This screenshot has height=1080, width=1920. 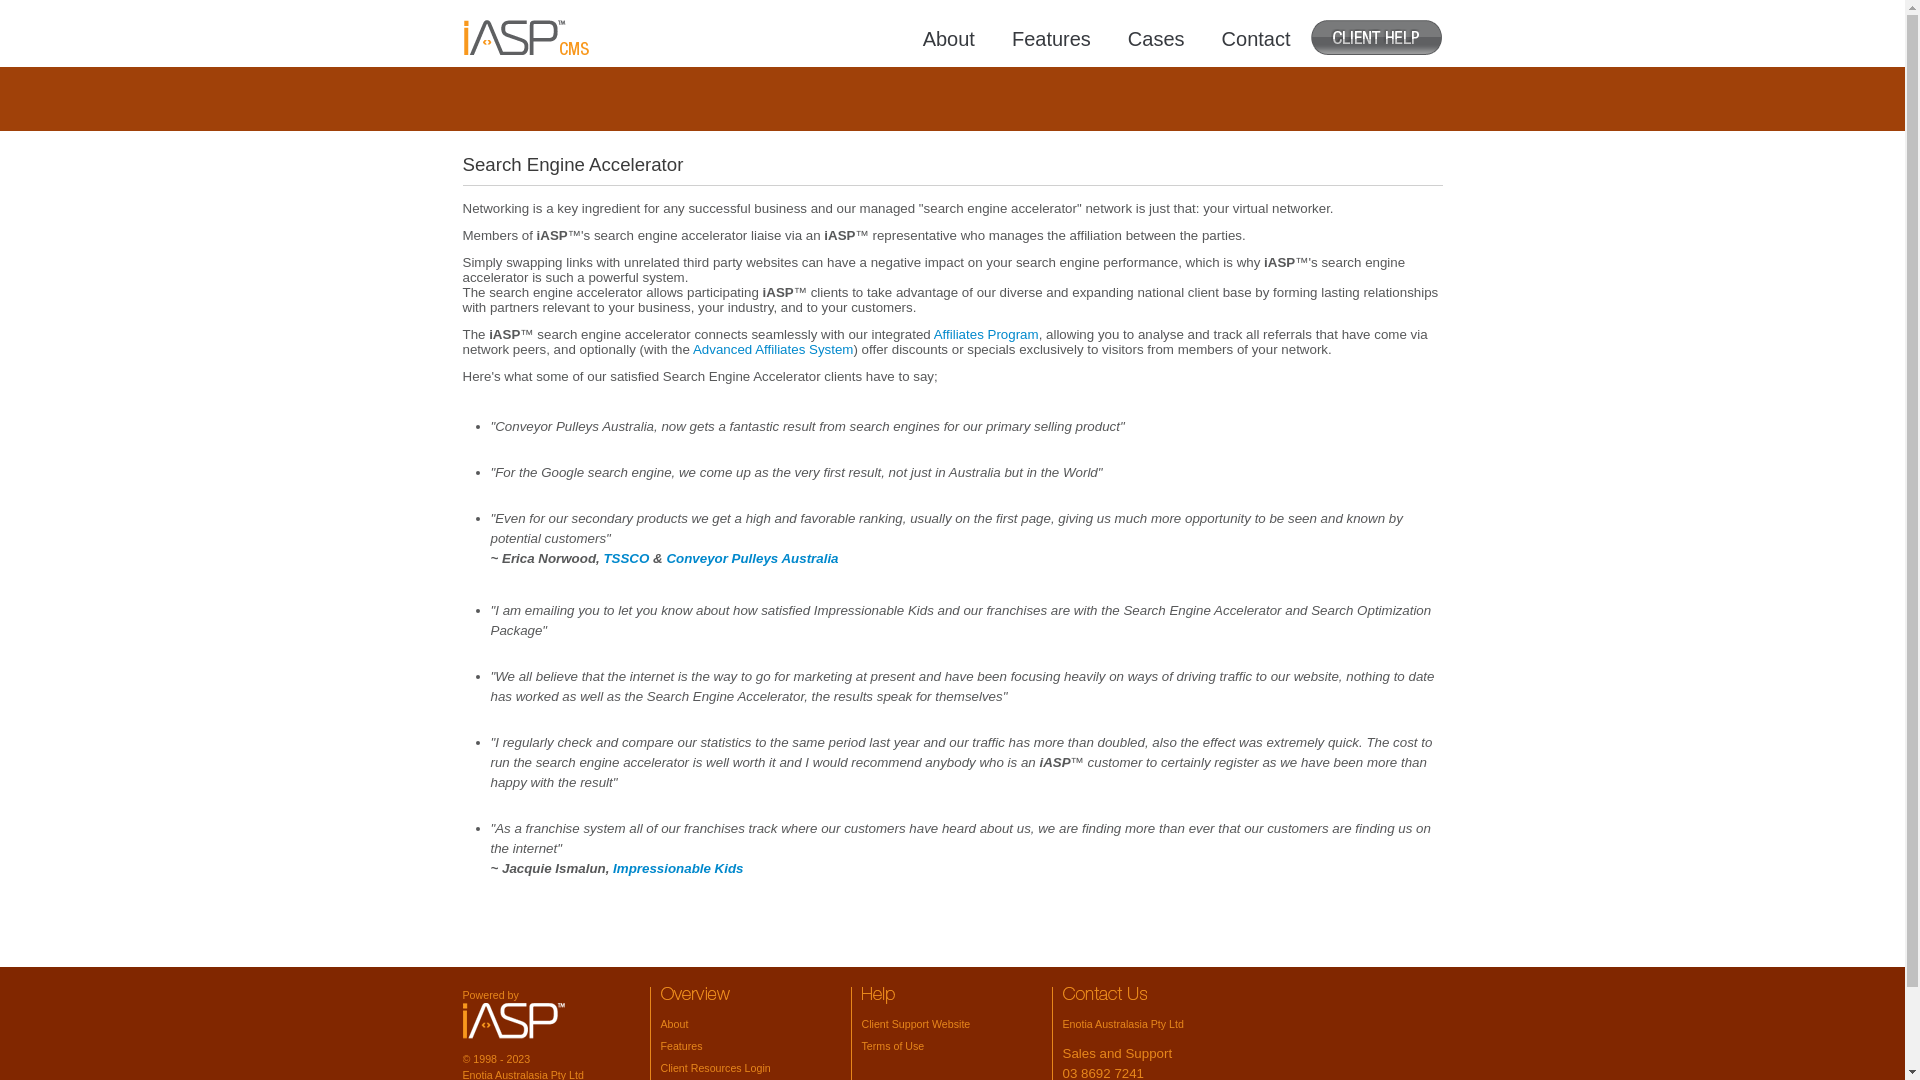 What do you see at coordinates (1256, 38) in the screenshot?
I see `Contact` at bounding box center [1256, 38].